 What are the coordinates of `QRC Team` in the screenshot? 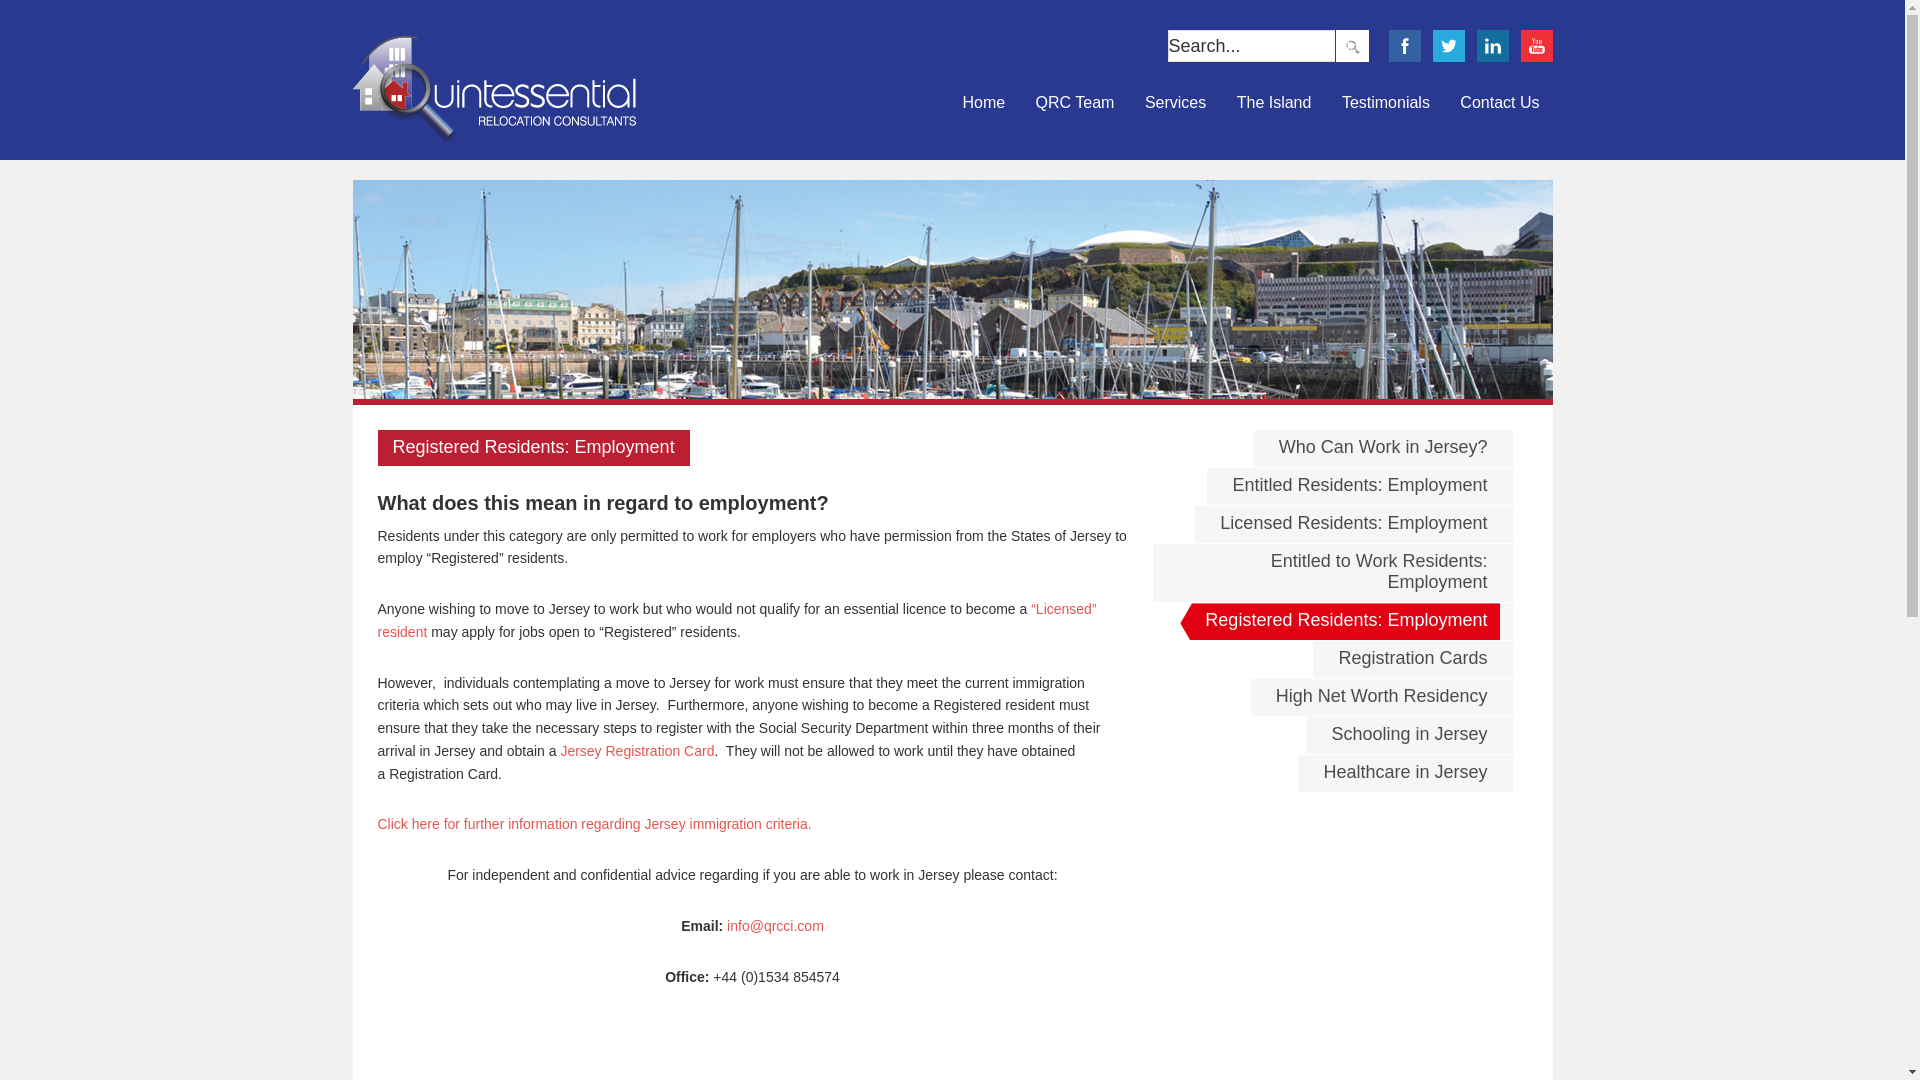 It's located at (1076, 103).